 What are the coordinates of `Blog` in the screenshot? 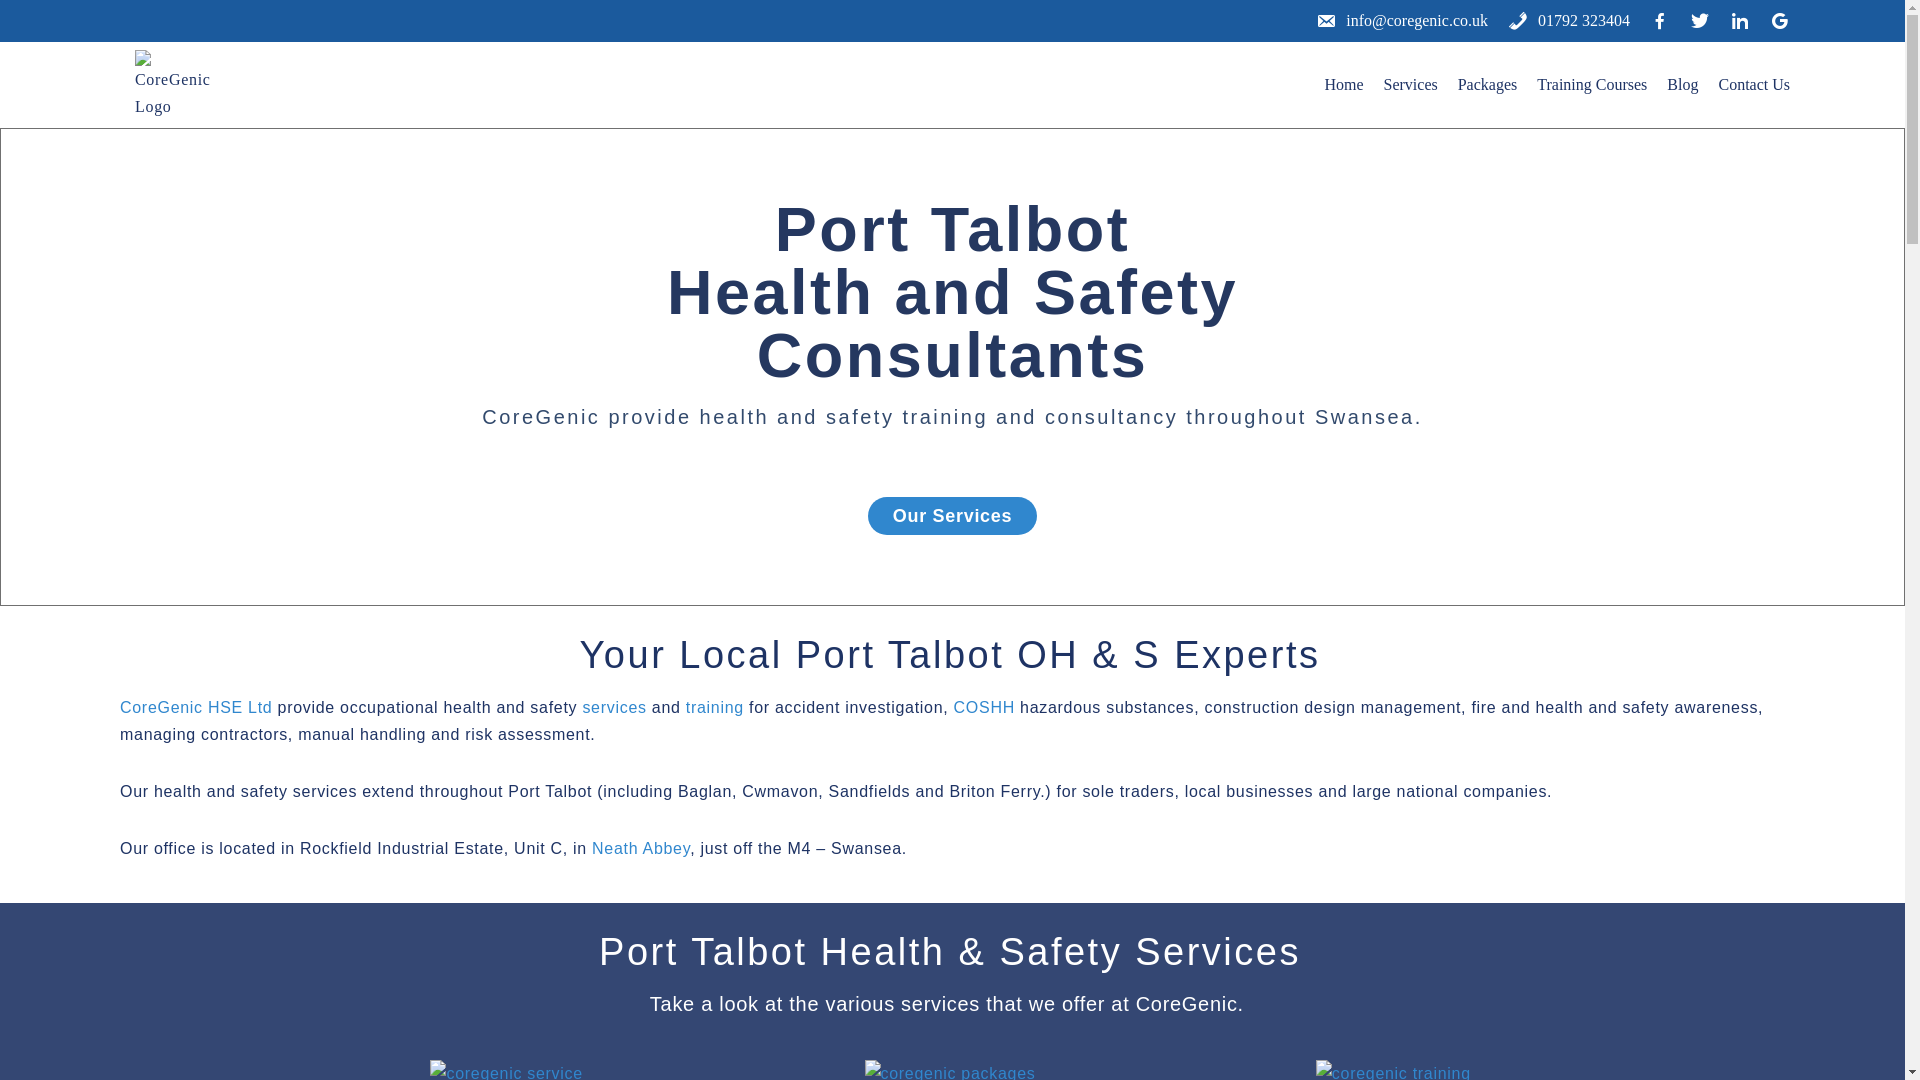 It's located at (1682, 85).